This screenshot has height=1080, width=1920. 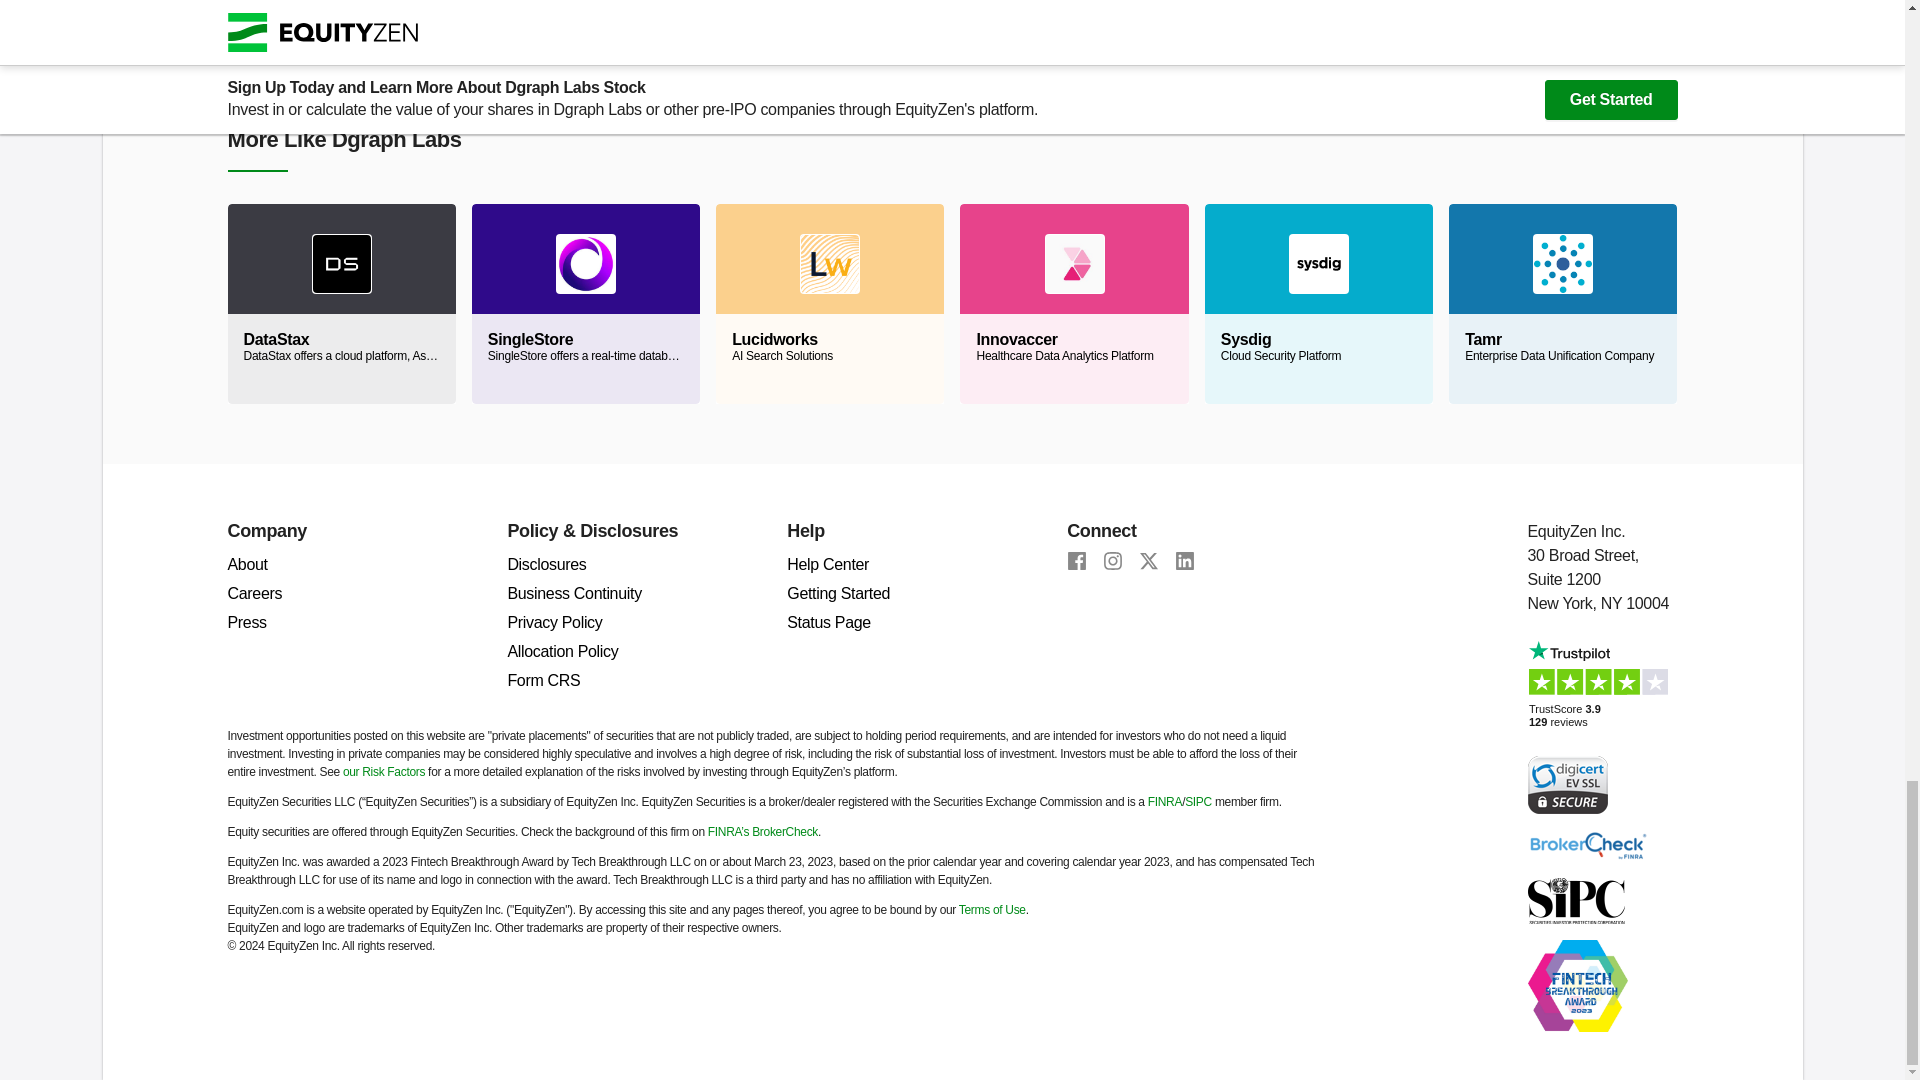 What do you see at coordinates (574, 593) in the screenshot?
I see `Business Continuity` at bounding box center [574, 593].